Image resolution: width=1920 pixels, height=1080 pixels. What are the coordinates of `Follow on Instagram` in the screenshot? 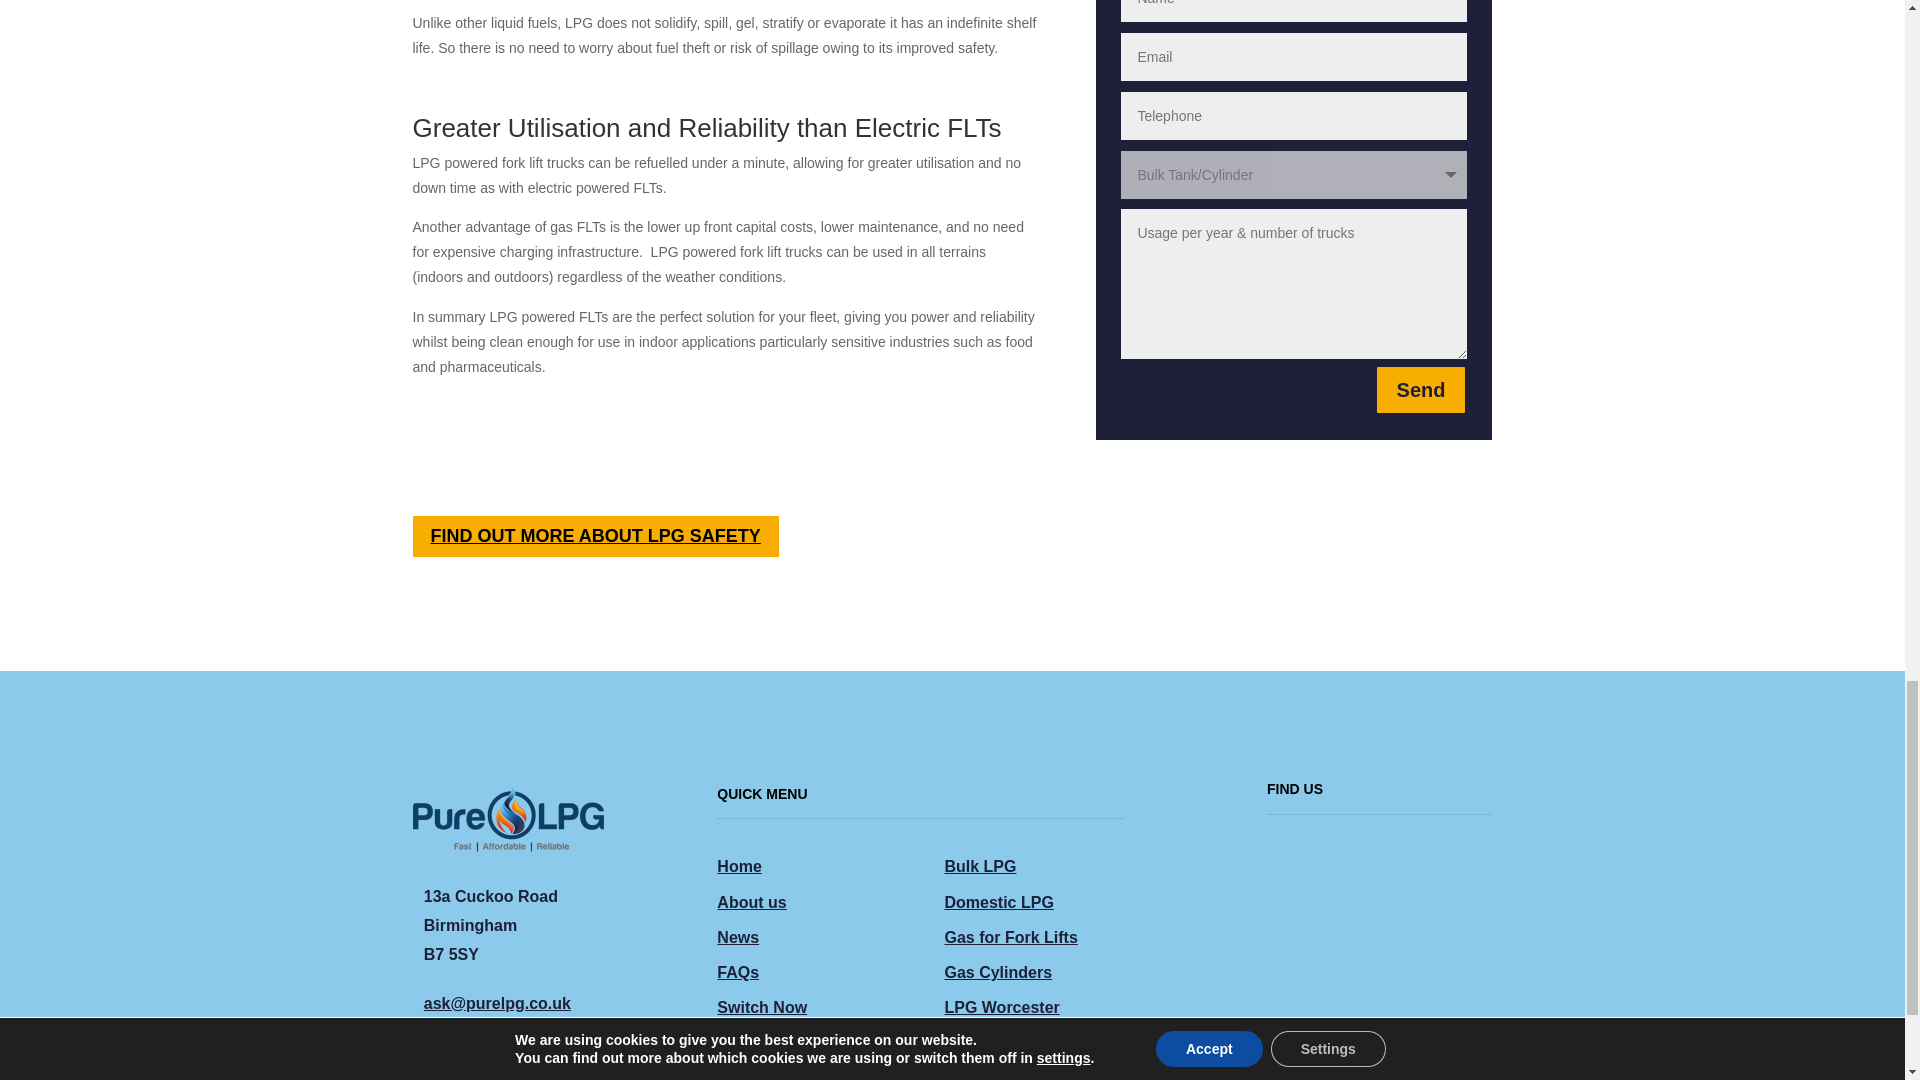 It's located at (519, 1068).